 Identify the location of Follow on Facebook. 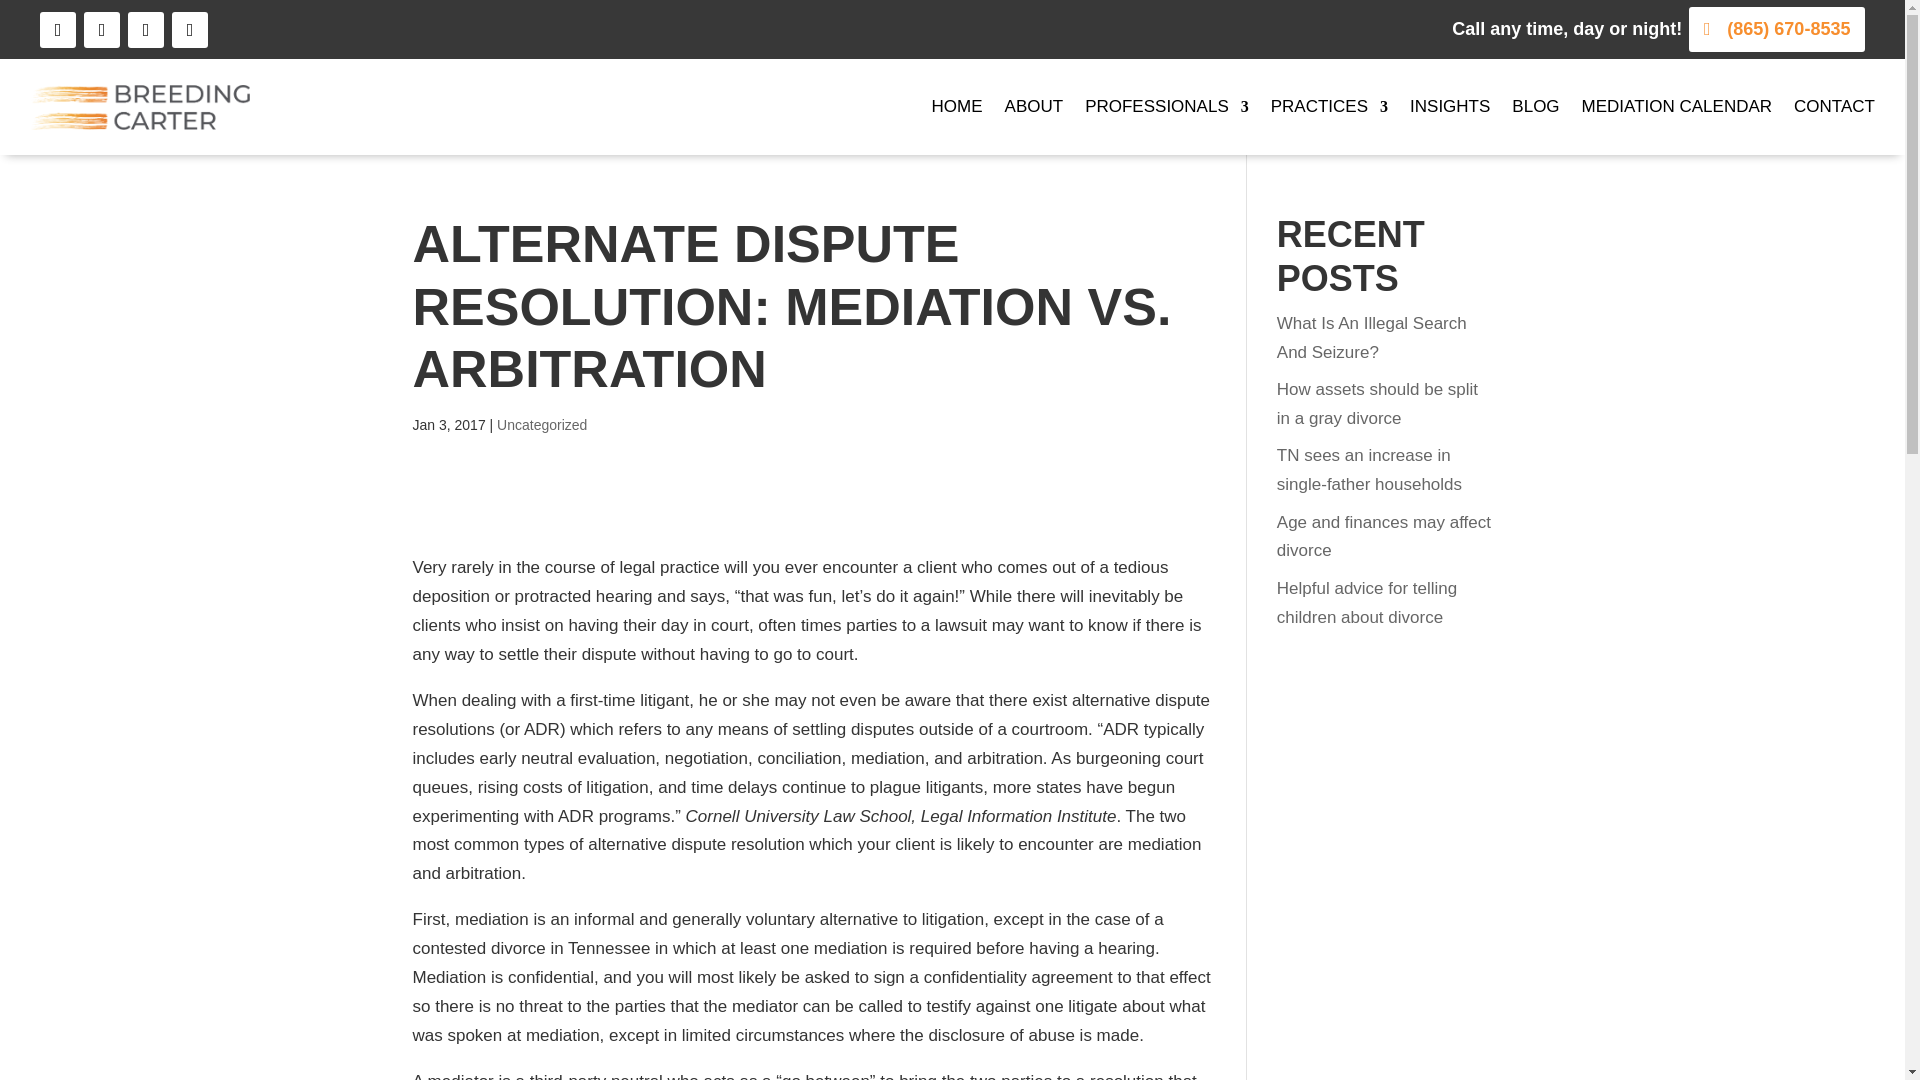
(58, 29).